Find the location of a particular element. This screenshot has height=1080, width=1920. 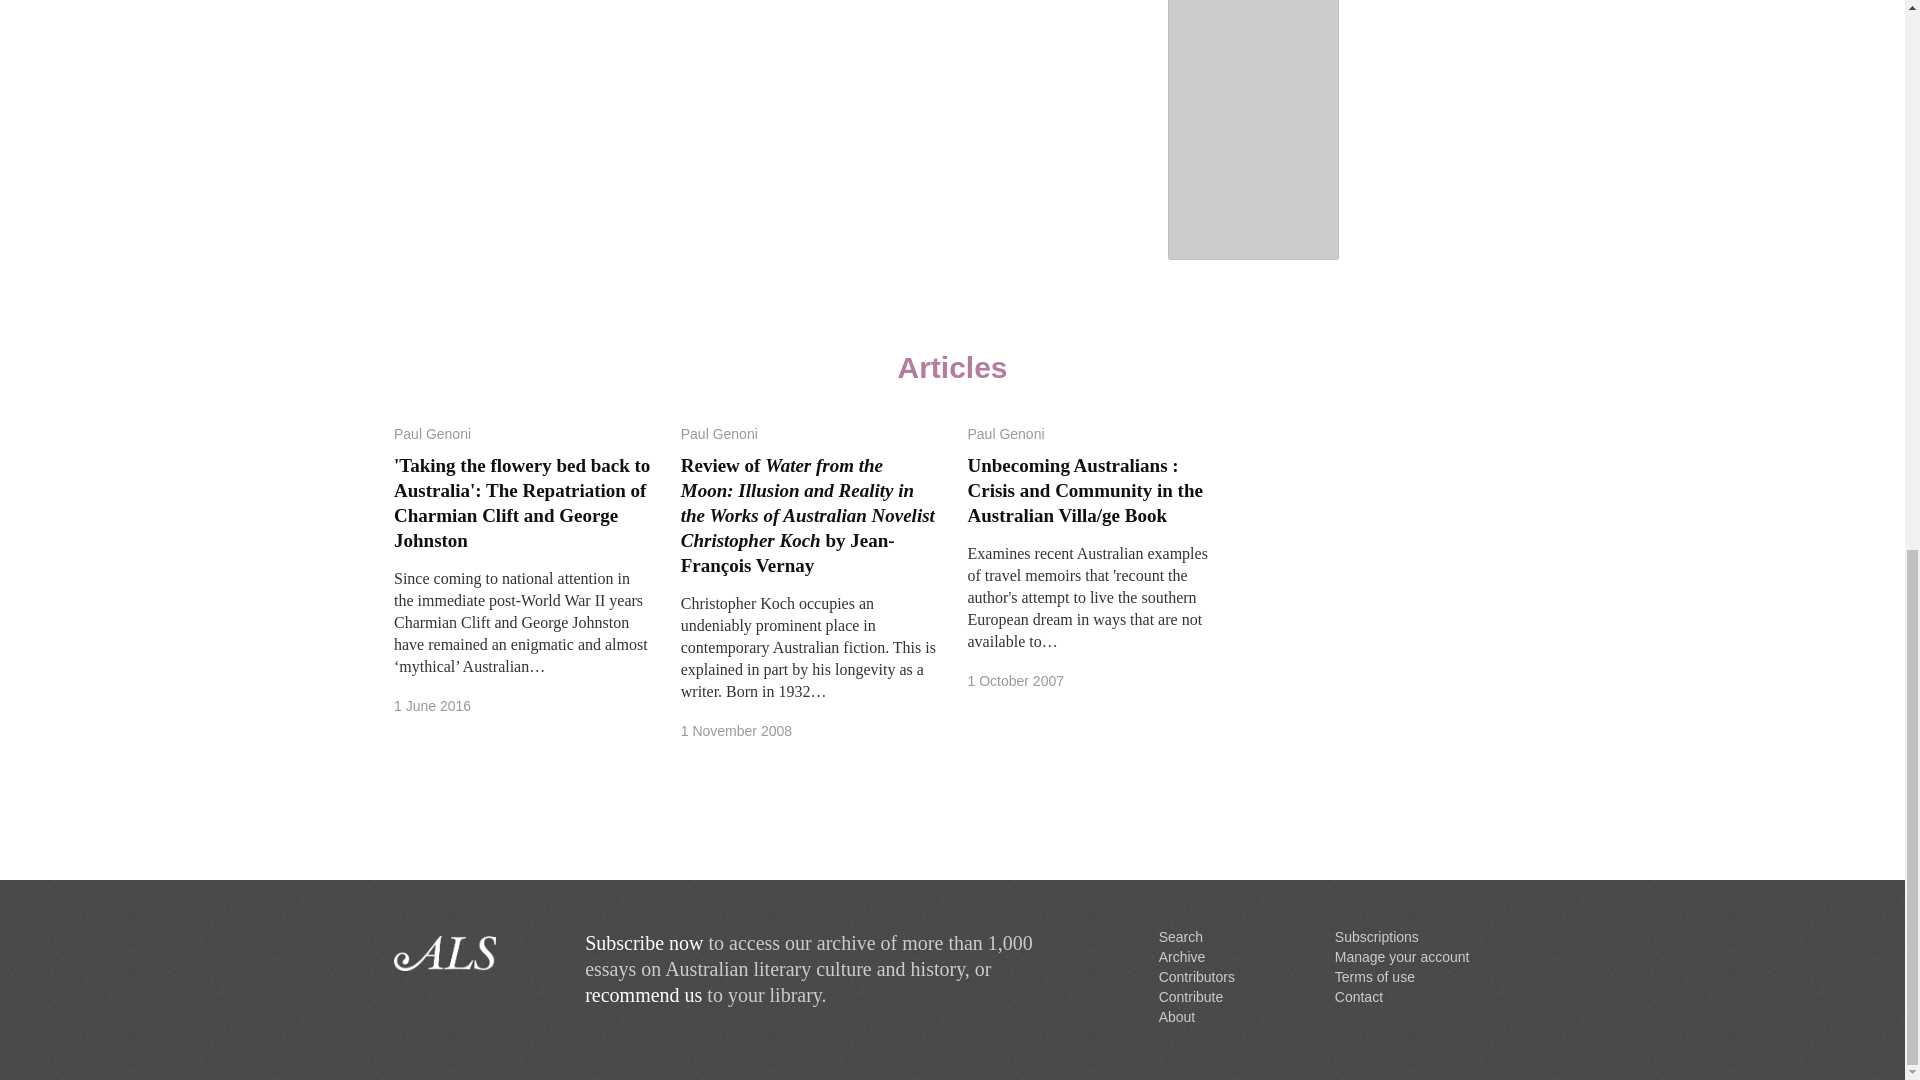

Archive is located at coordinates (1182, 957).